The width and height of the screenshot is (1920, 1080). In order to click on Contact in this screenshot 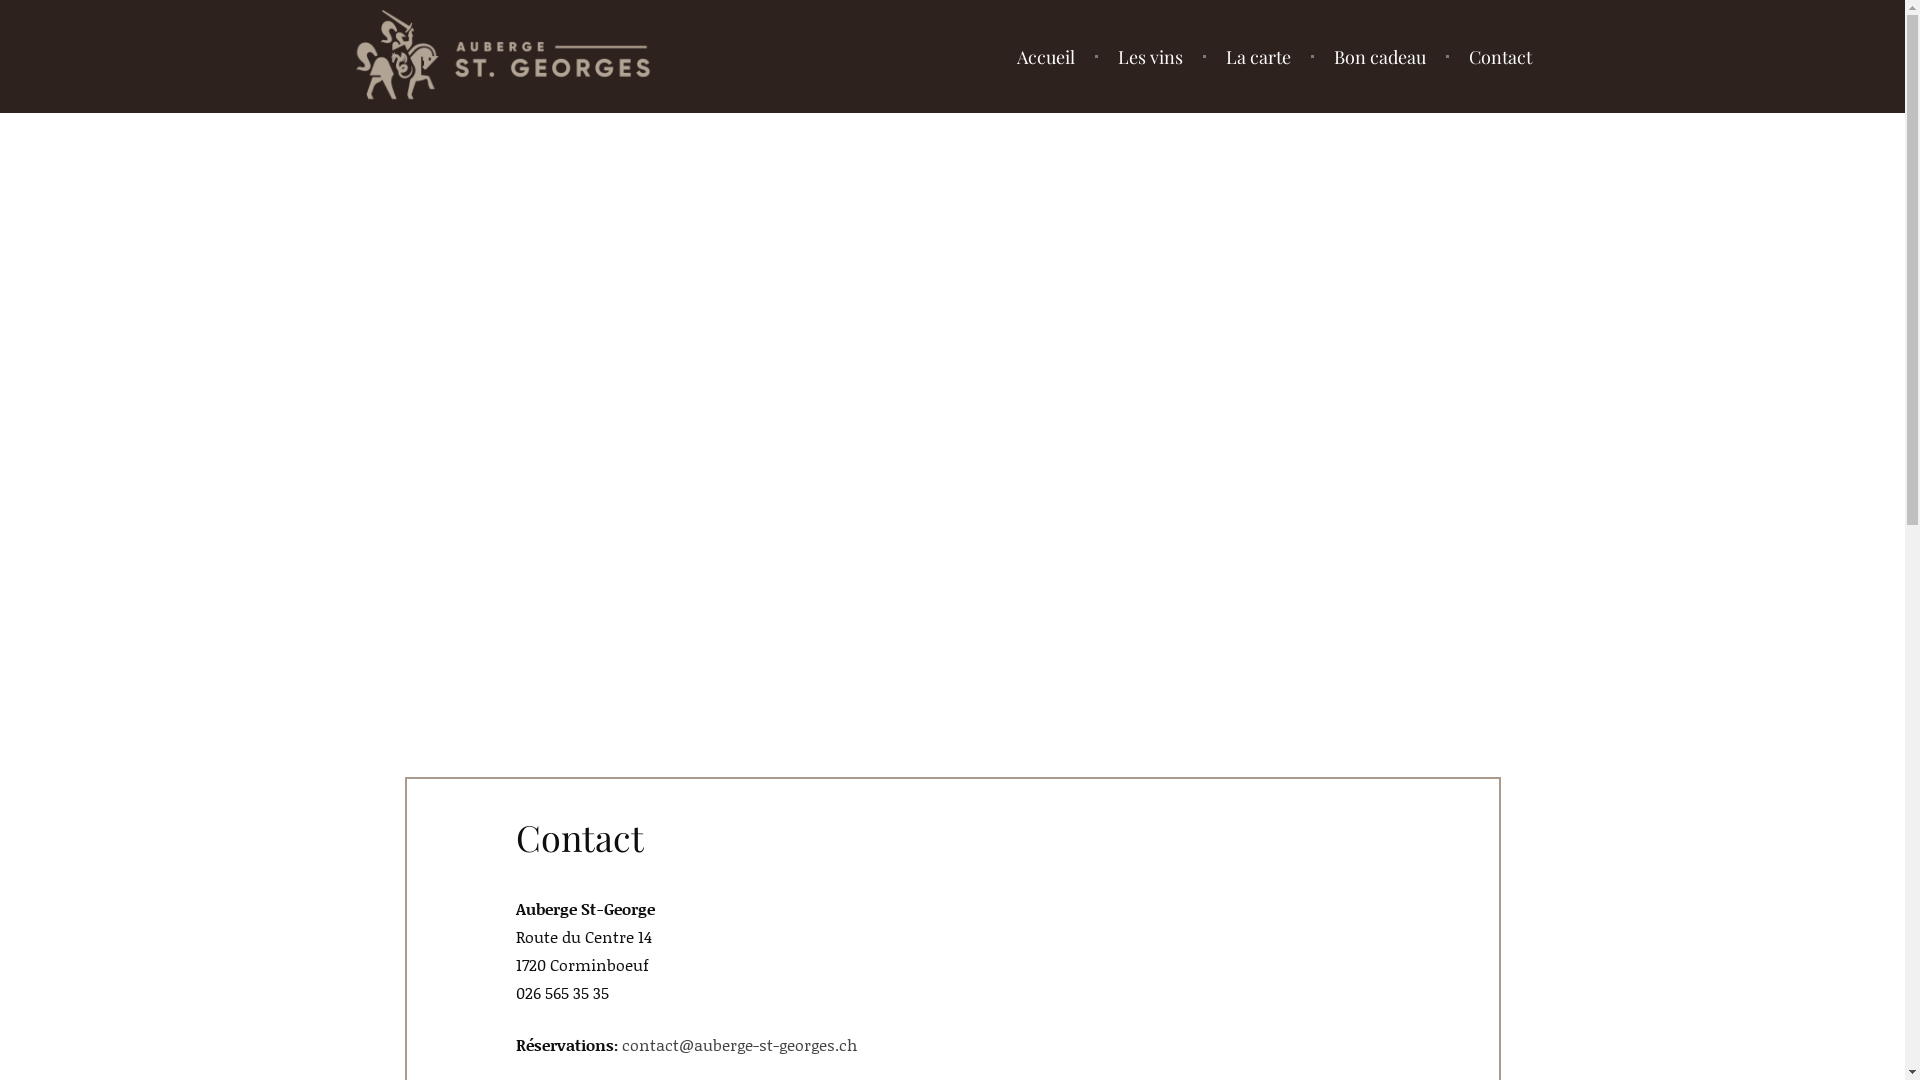, I will do `click(1500, 56)`.